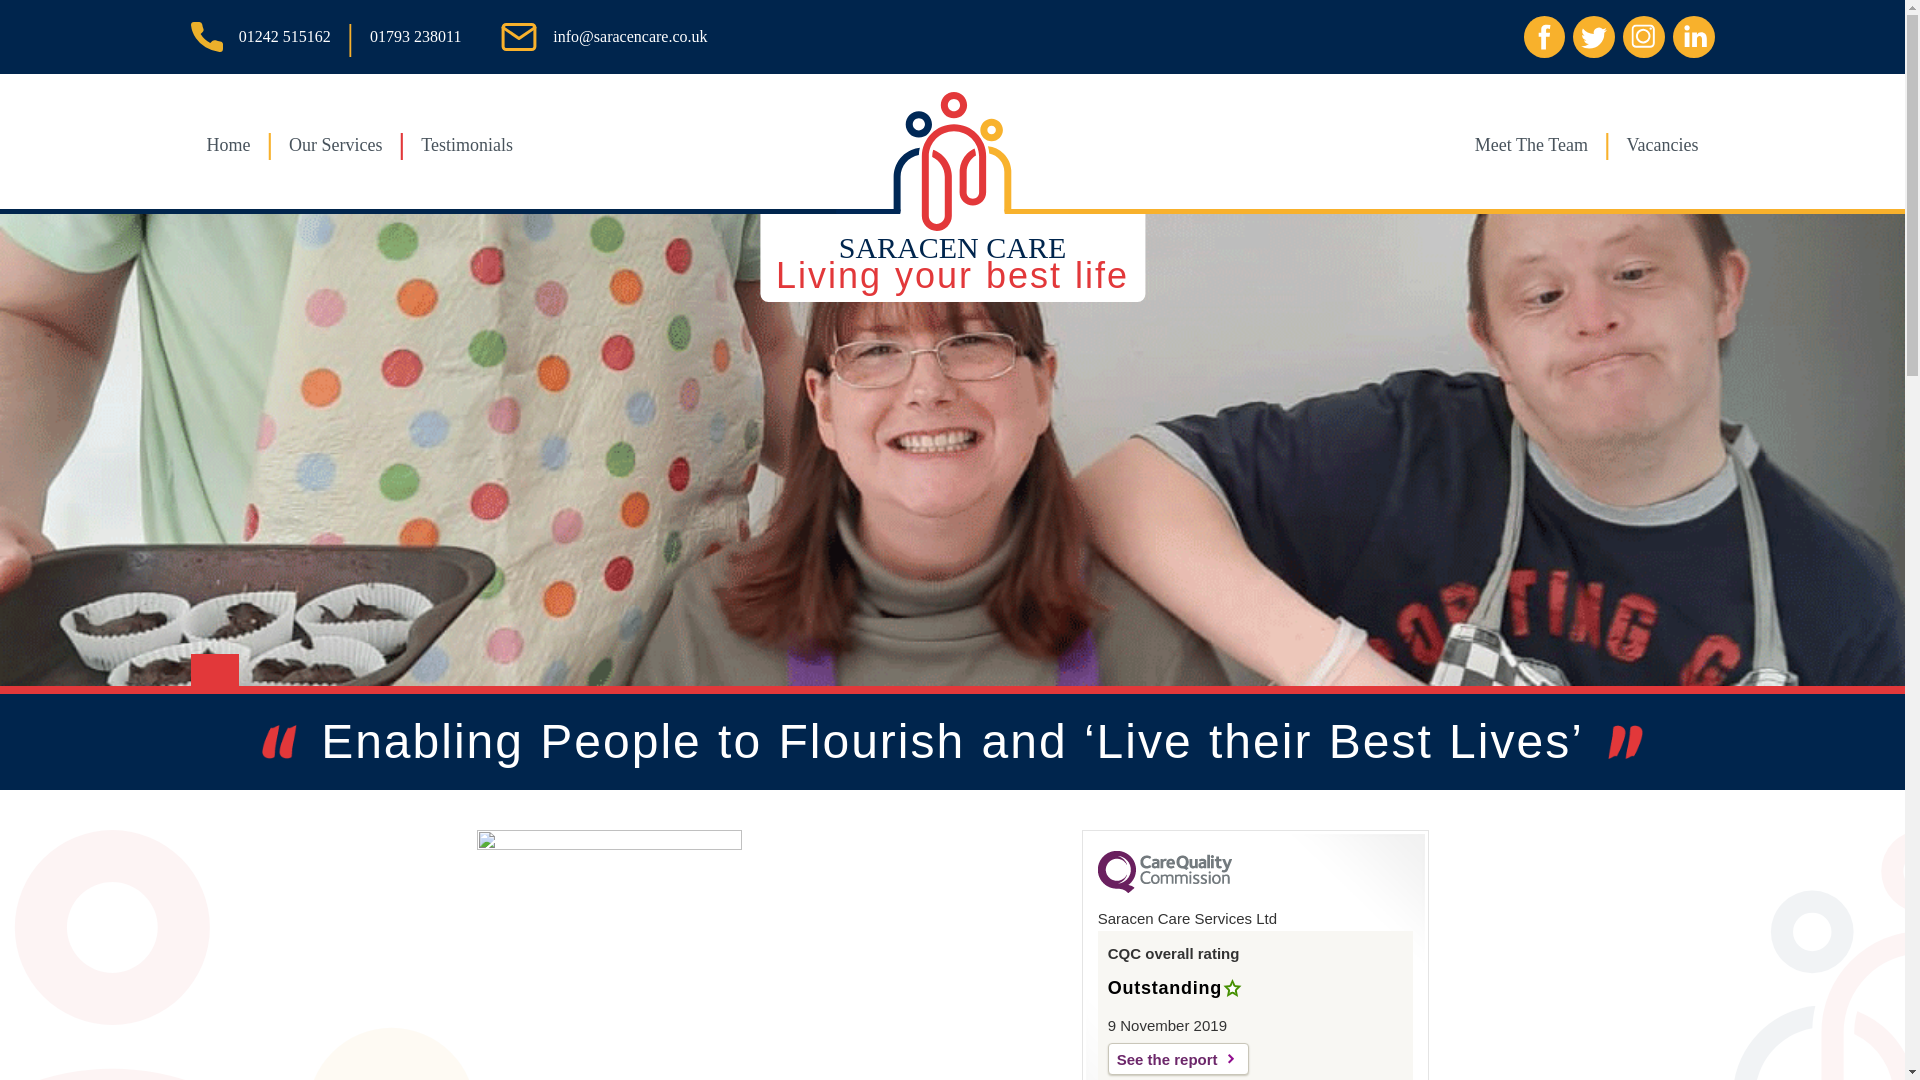 The height and width of the screenshot is (1080, 1920). Describe the element at coordinates (227, 144) in the screenshot. I see `Home` at that location.